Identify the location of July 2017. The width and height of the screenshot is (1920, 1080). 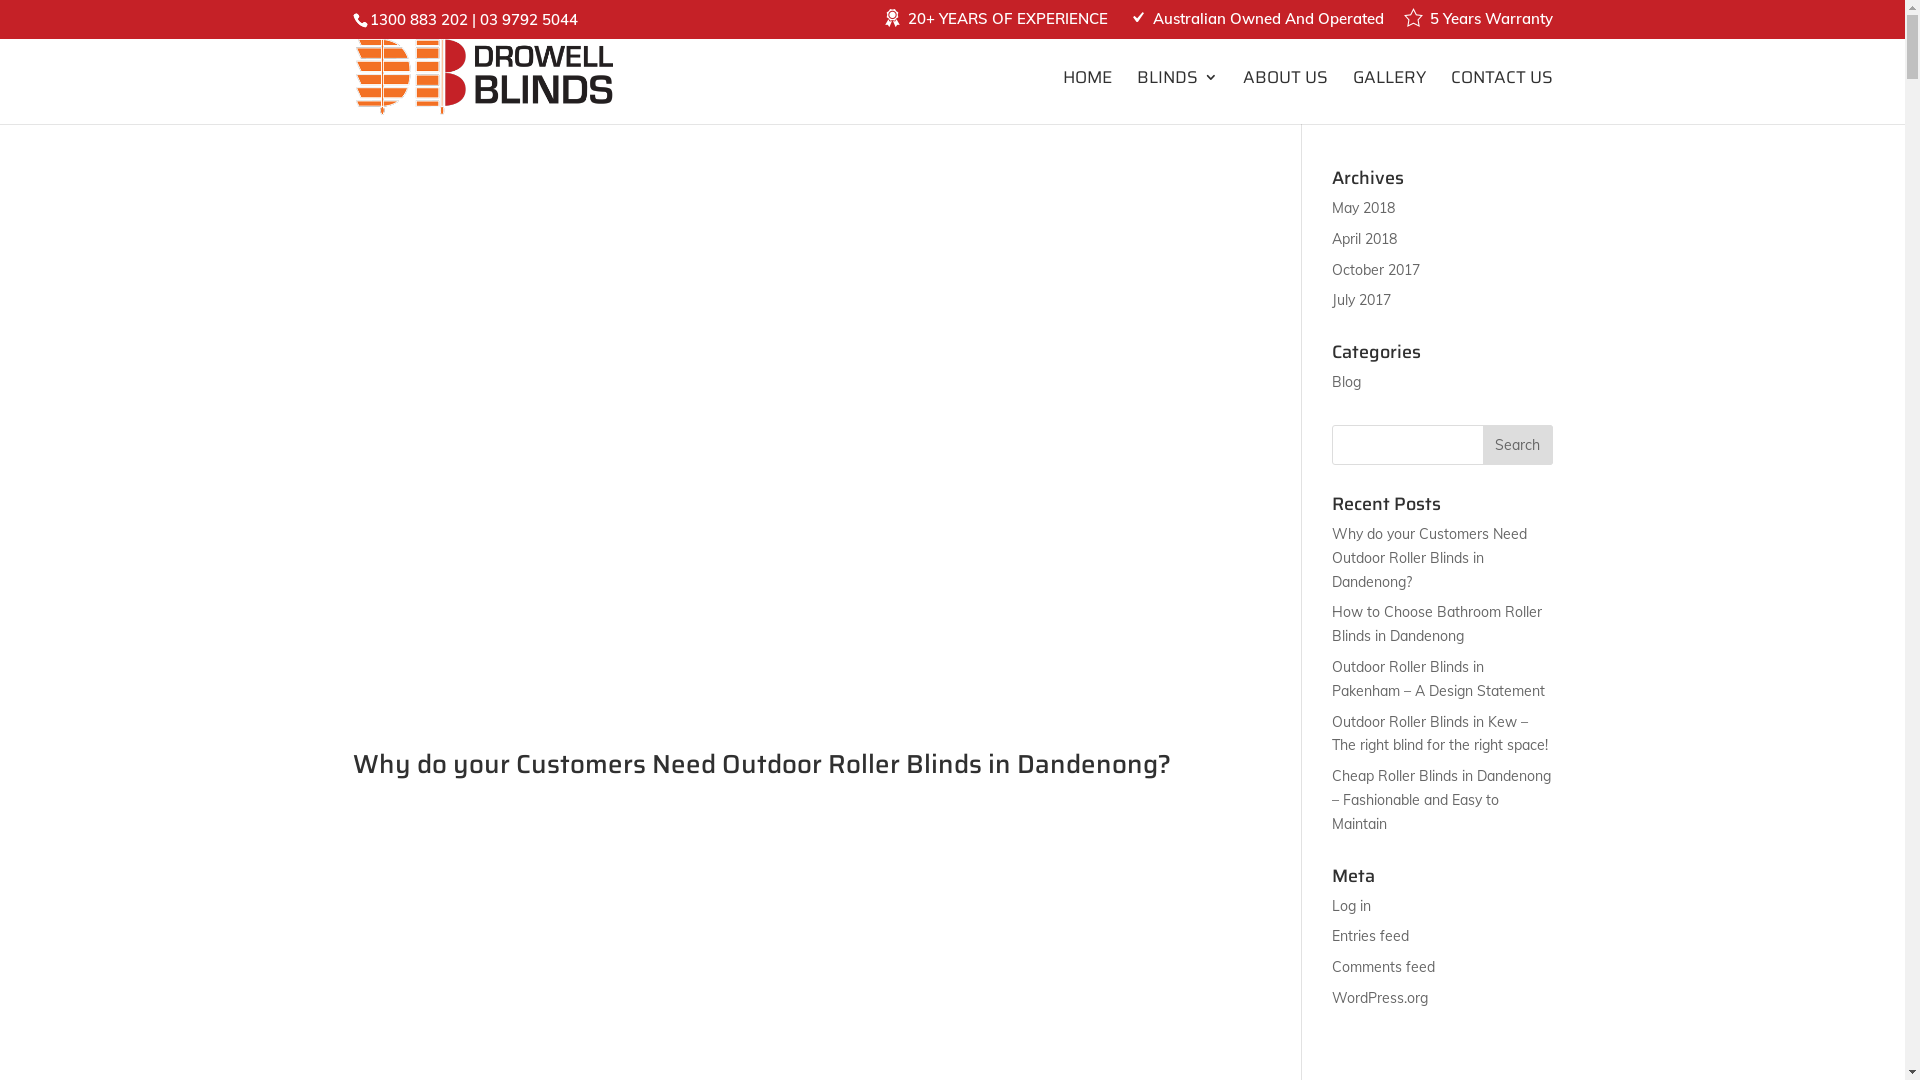
(1362, 300).